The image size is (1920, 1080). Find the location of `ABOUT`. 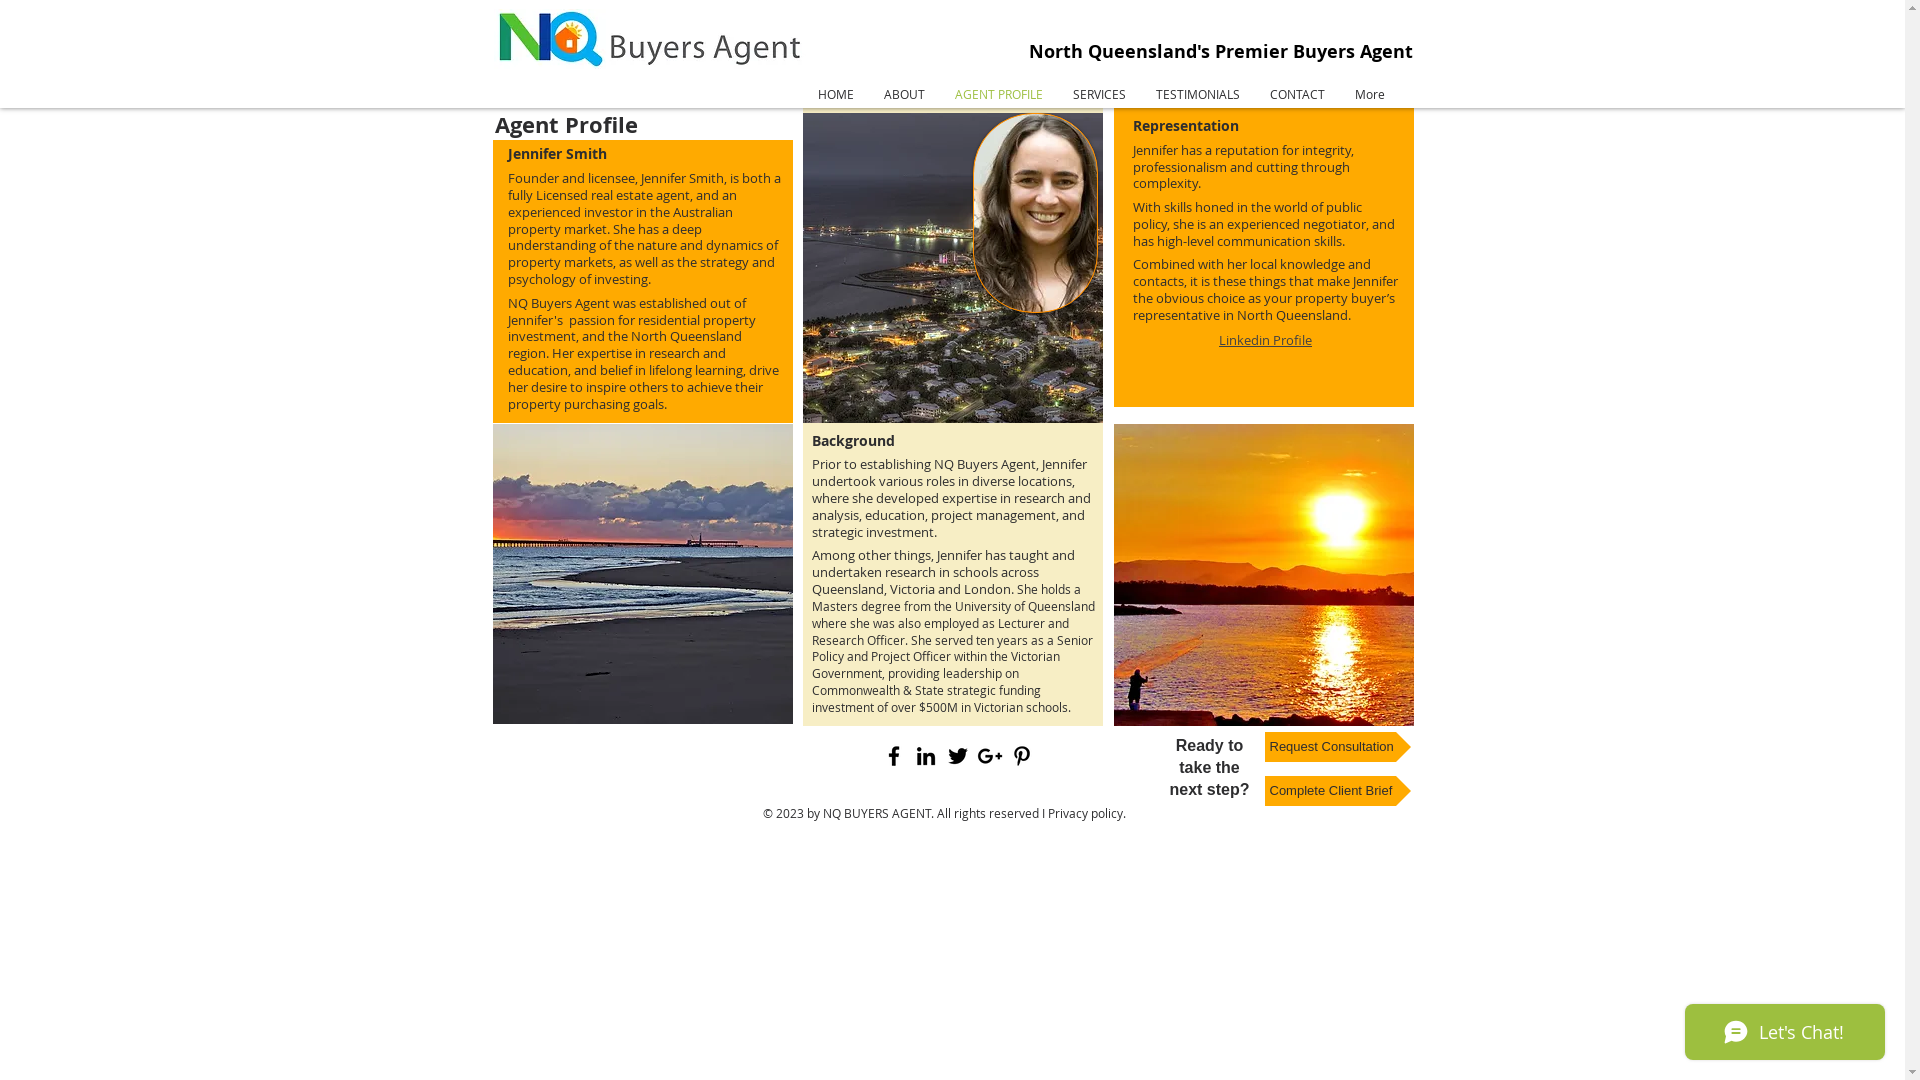

ABOUT is located at coordinates (904, 94).